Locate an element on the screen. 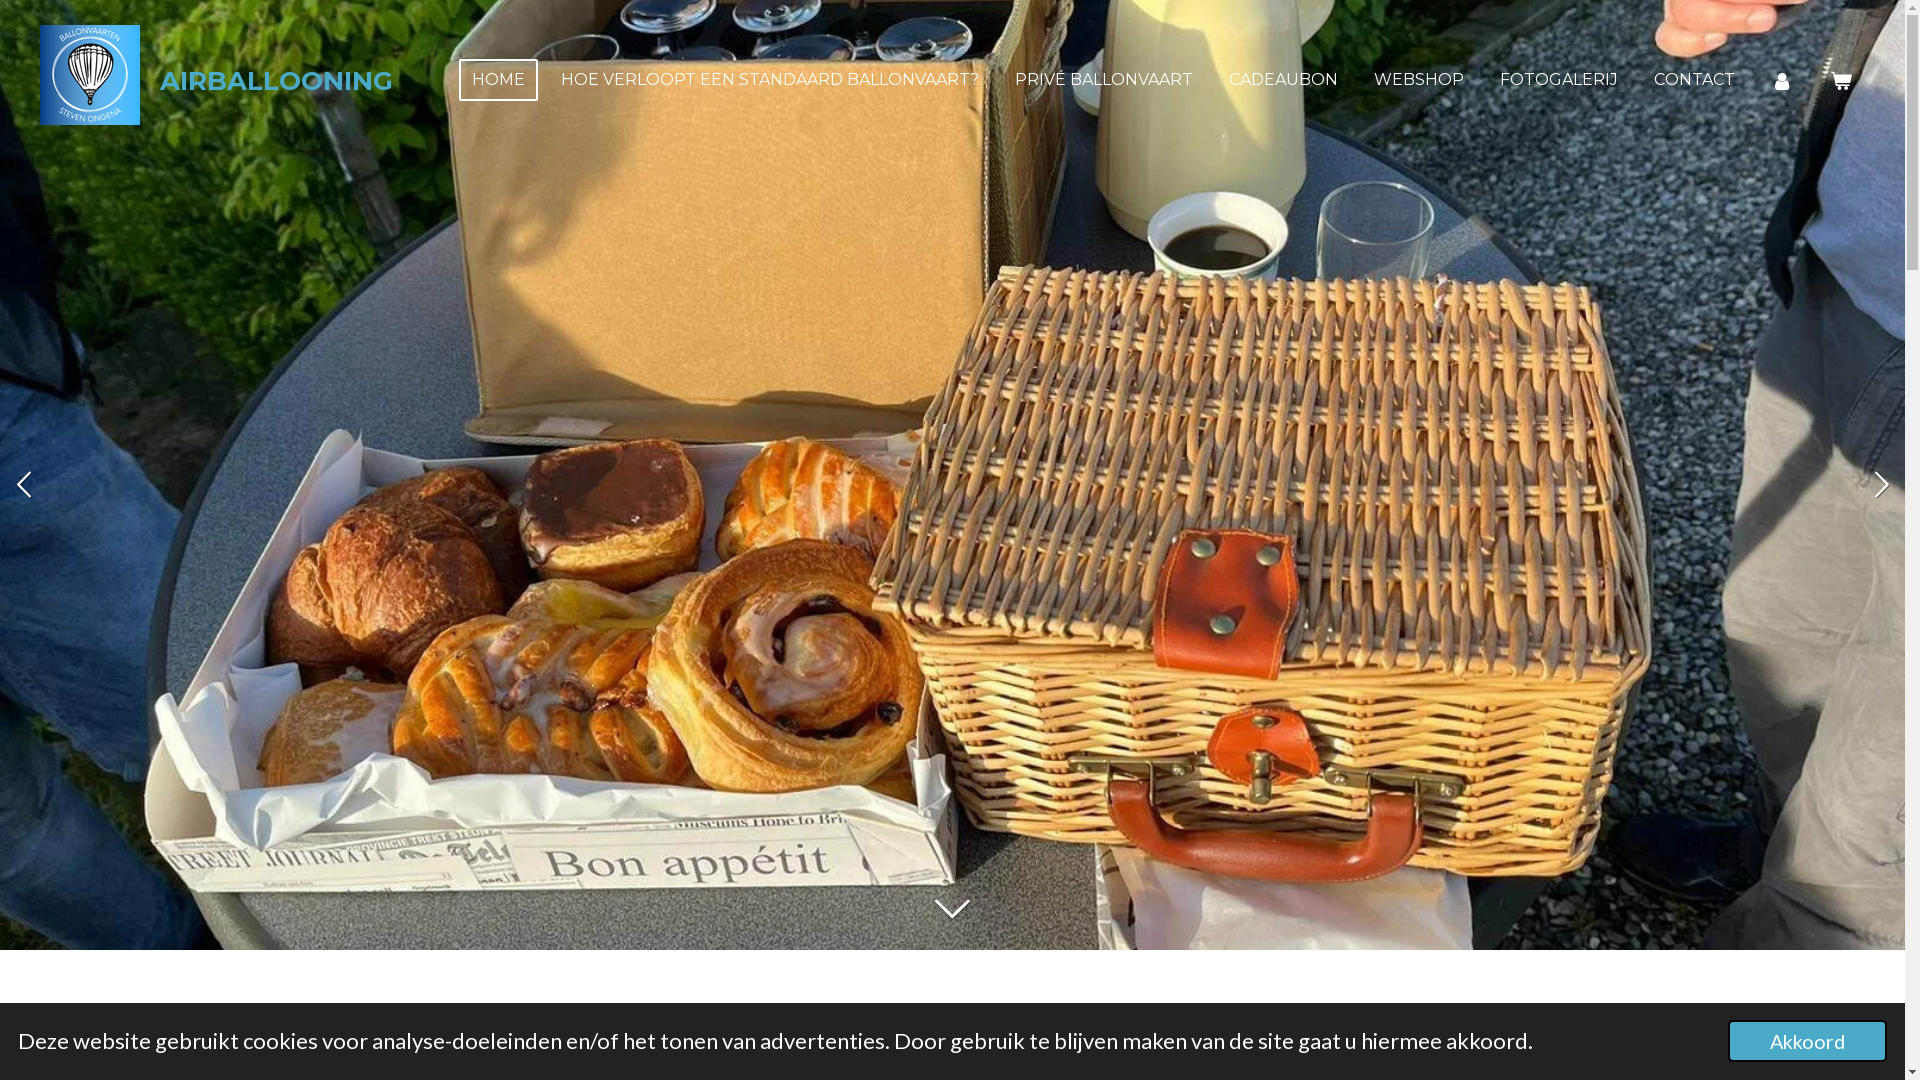  Akkoord is located at coordinates (1808, 1041).